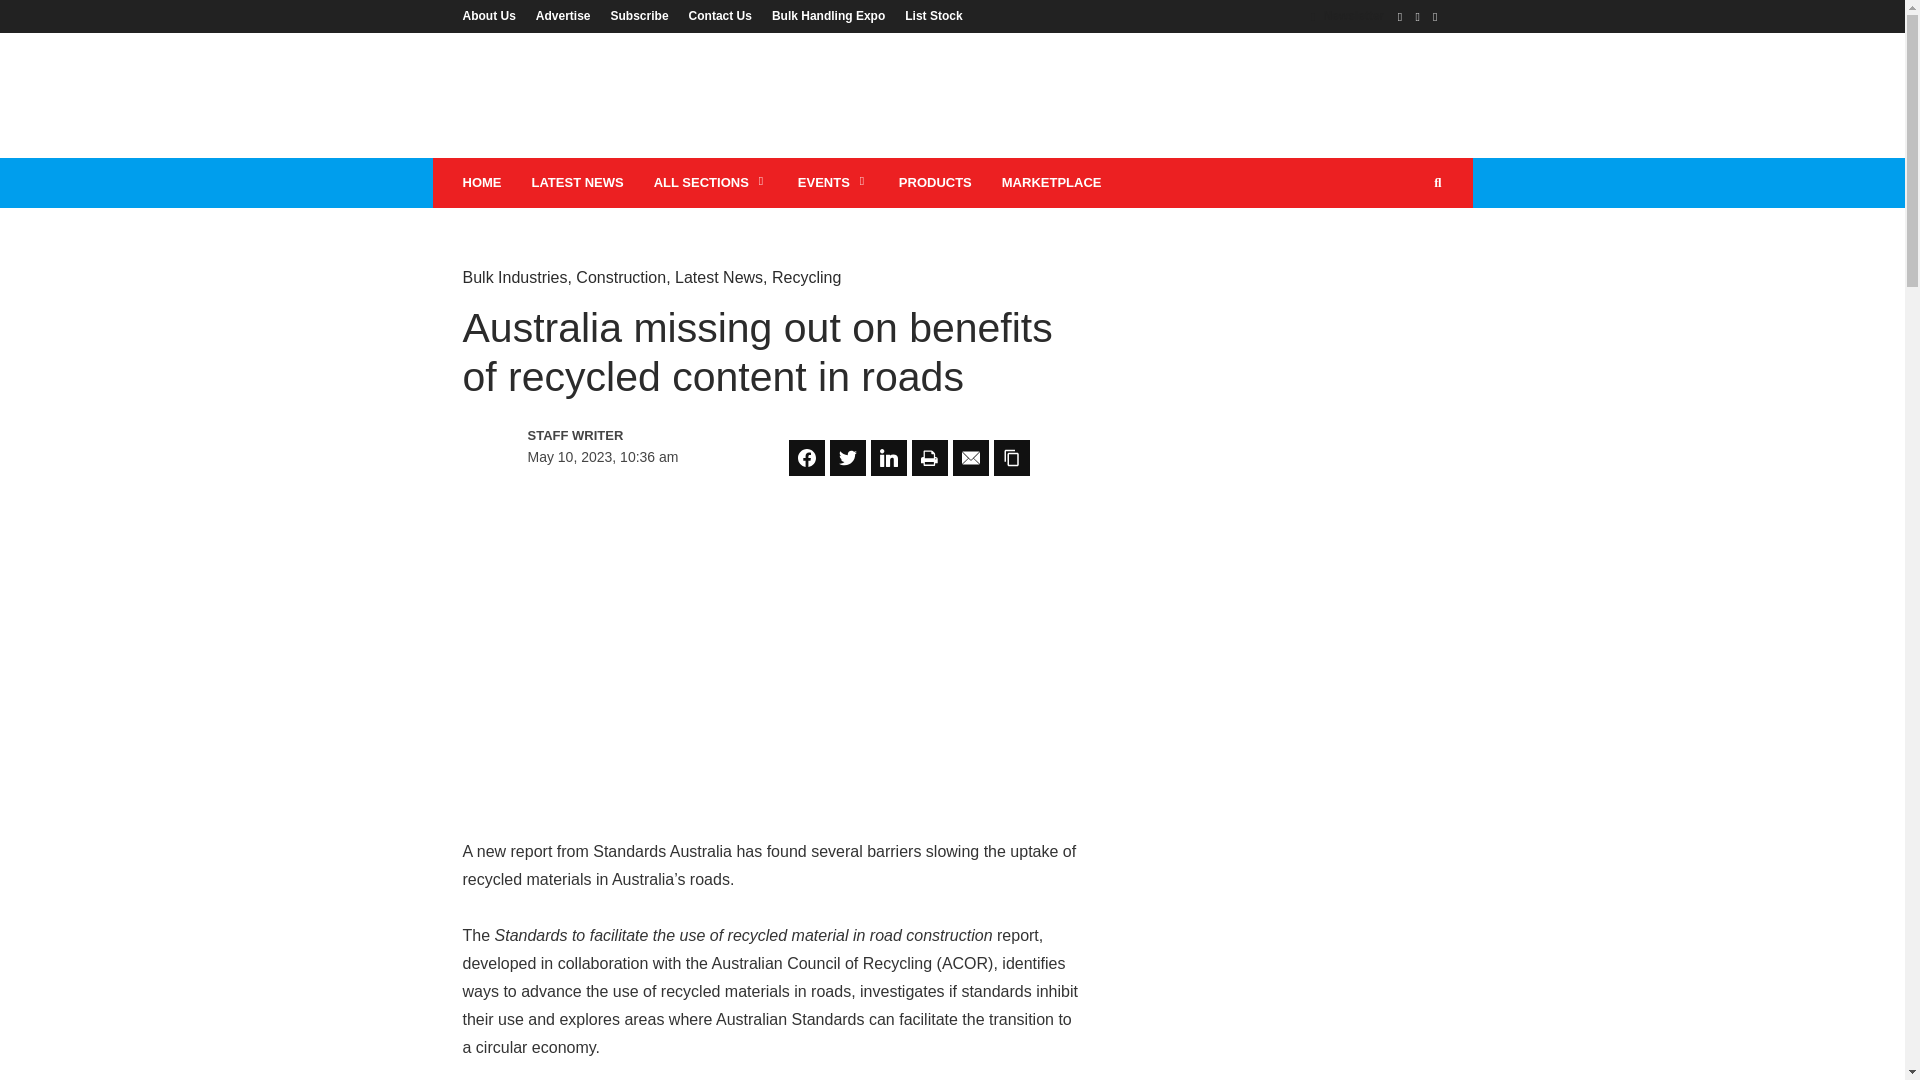  What do you see at coordinates (930, 458) in the screenshot?
I see `Share on Print` at bounding box center [930, 458].